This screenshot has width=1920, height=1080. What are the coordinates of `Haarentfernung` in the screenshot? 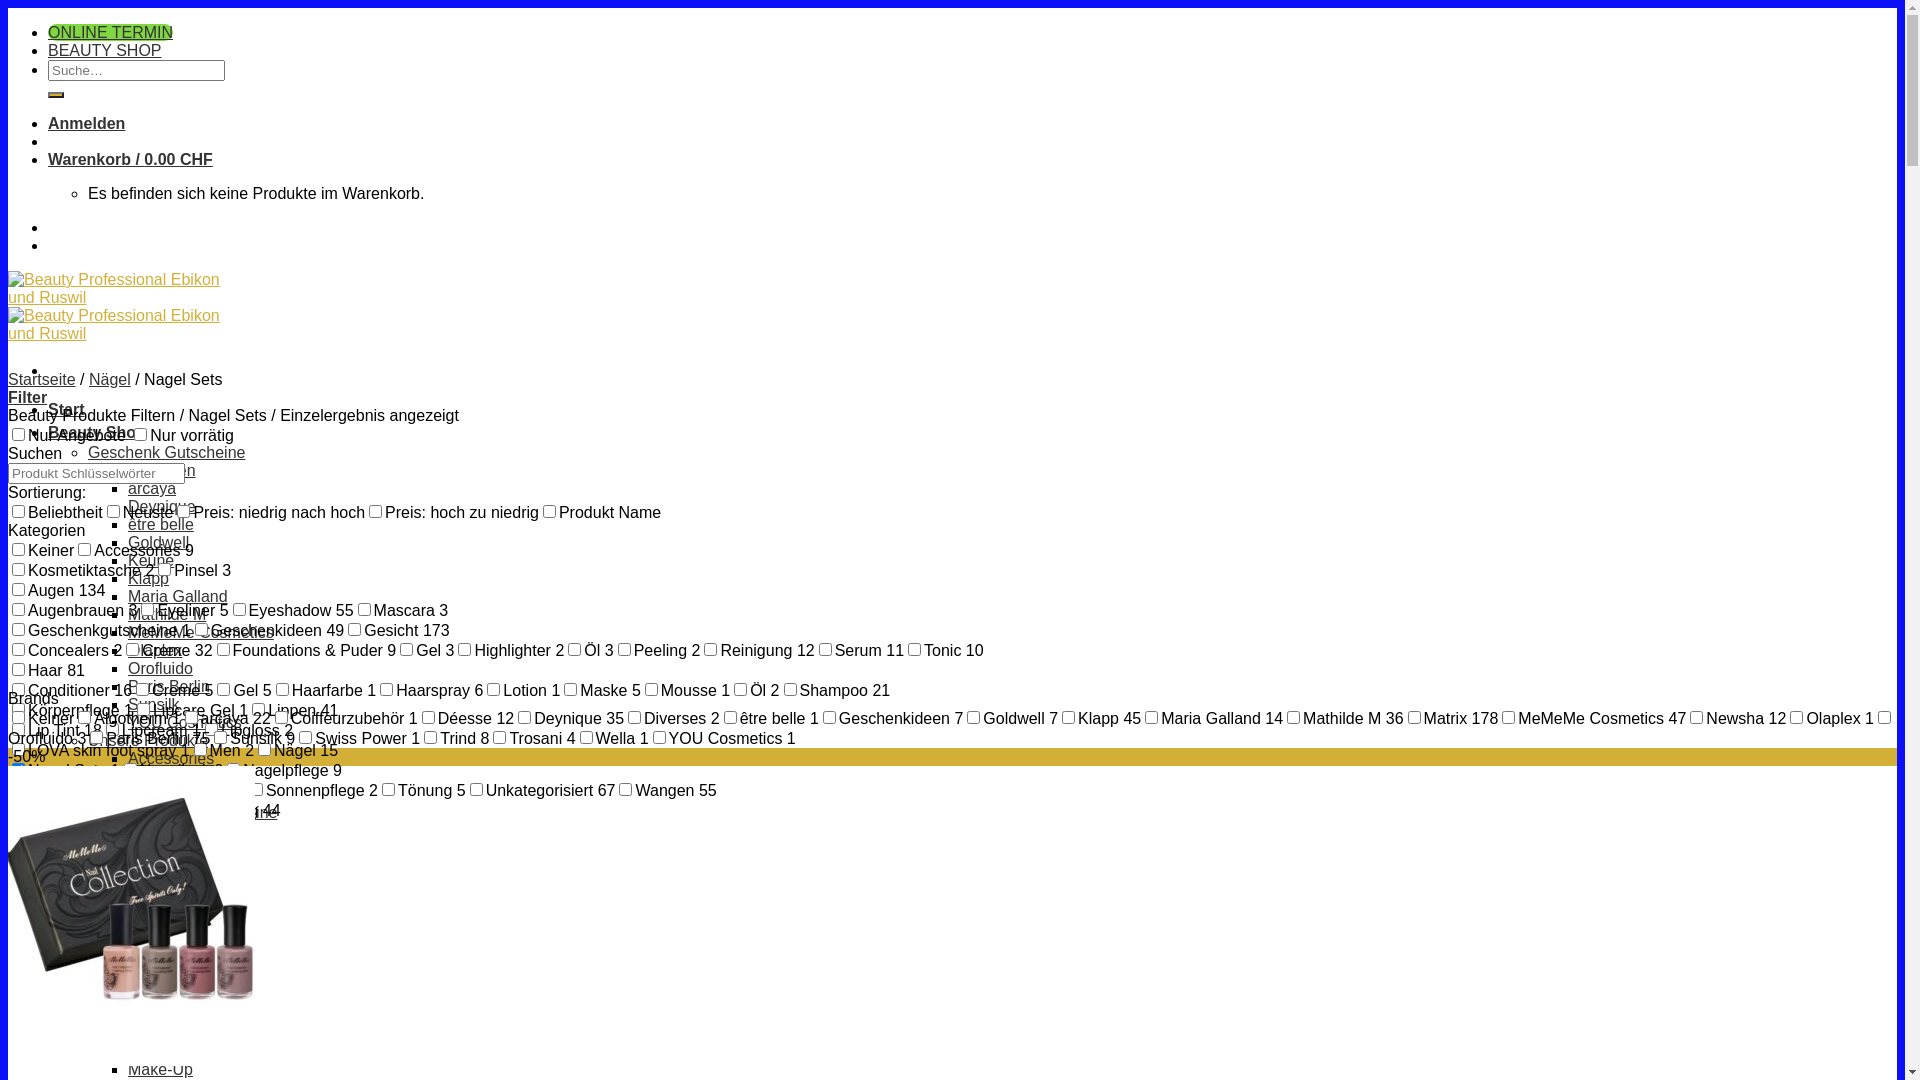 It's located at (144, 998).